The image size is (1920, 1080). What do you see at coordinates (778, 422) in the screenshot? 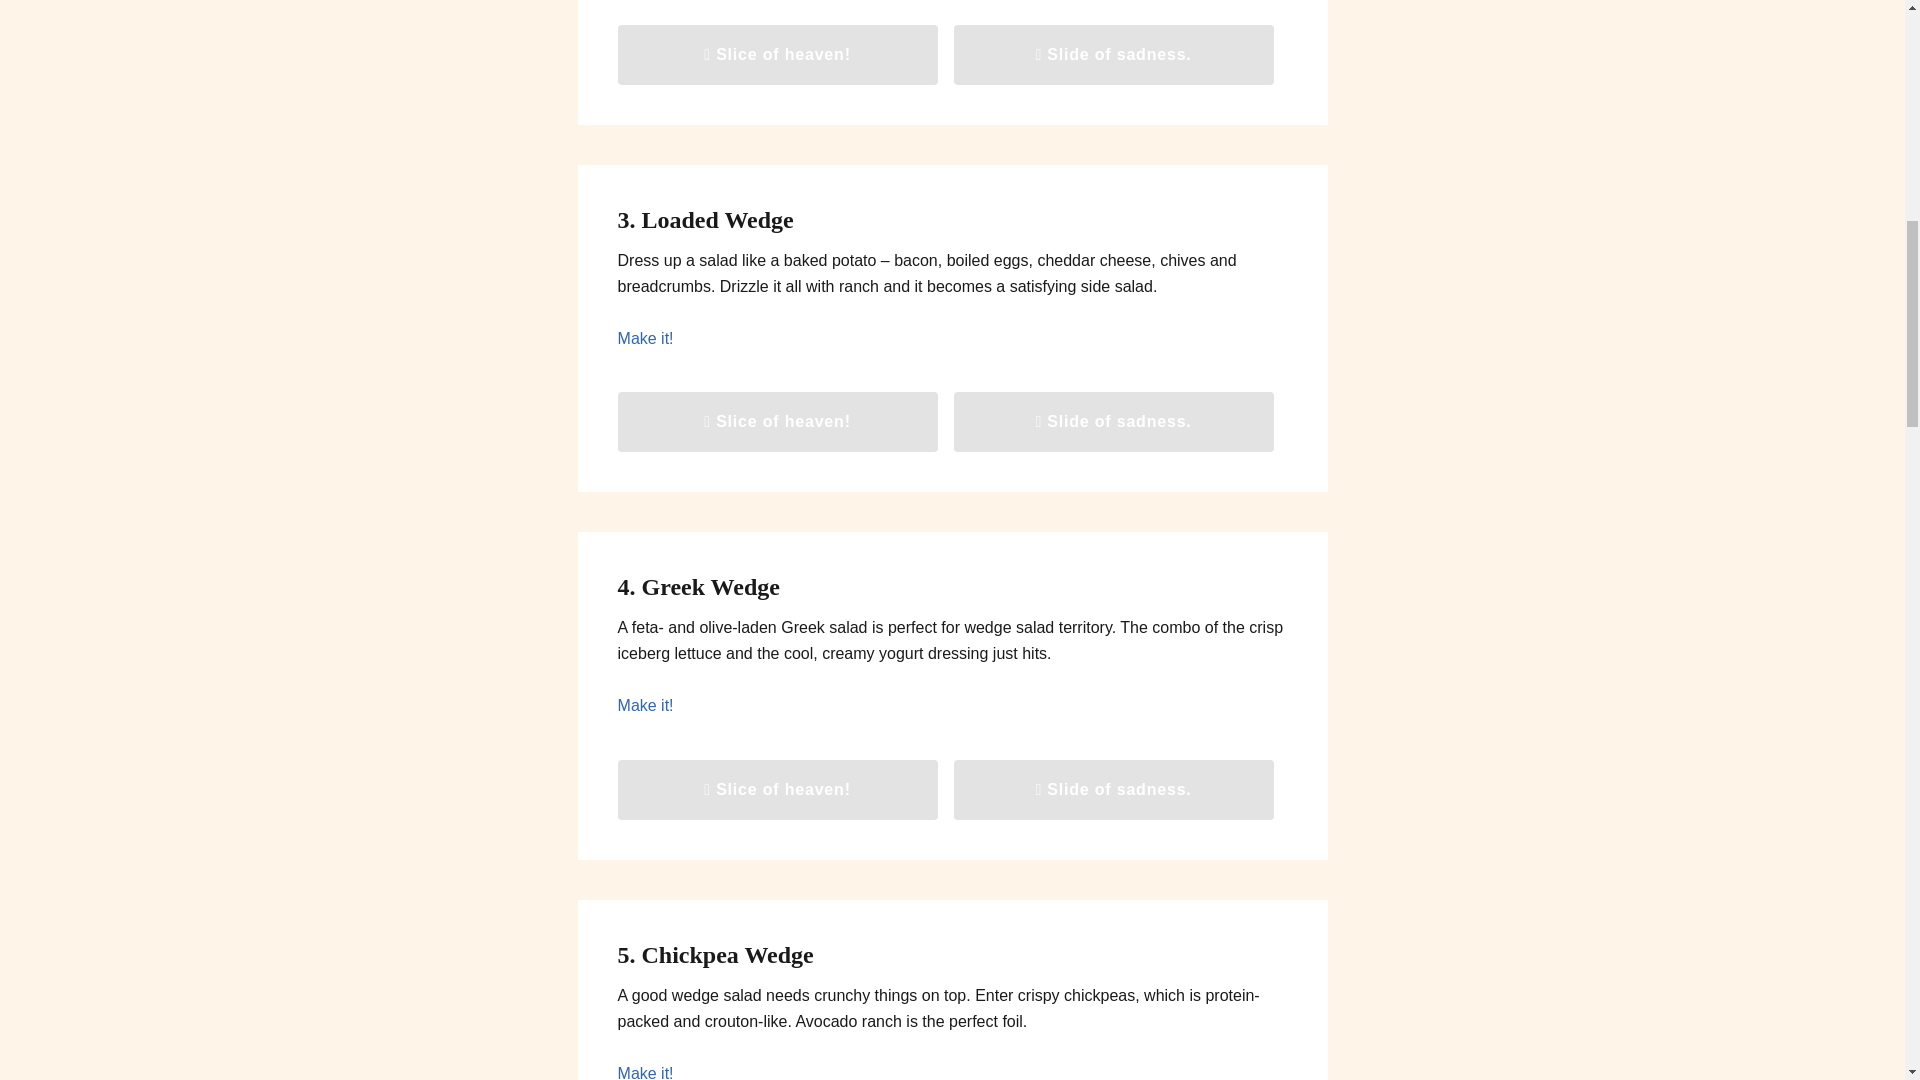
I see `Slice of heaven!` at bounding box center [778, 422].